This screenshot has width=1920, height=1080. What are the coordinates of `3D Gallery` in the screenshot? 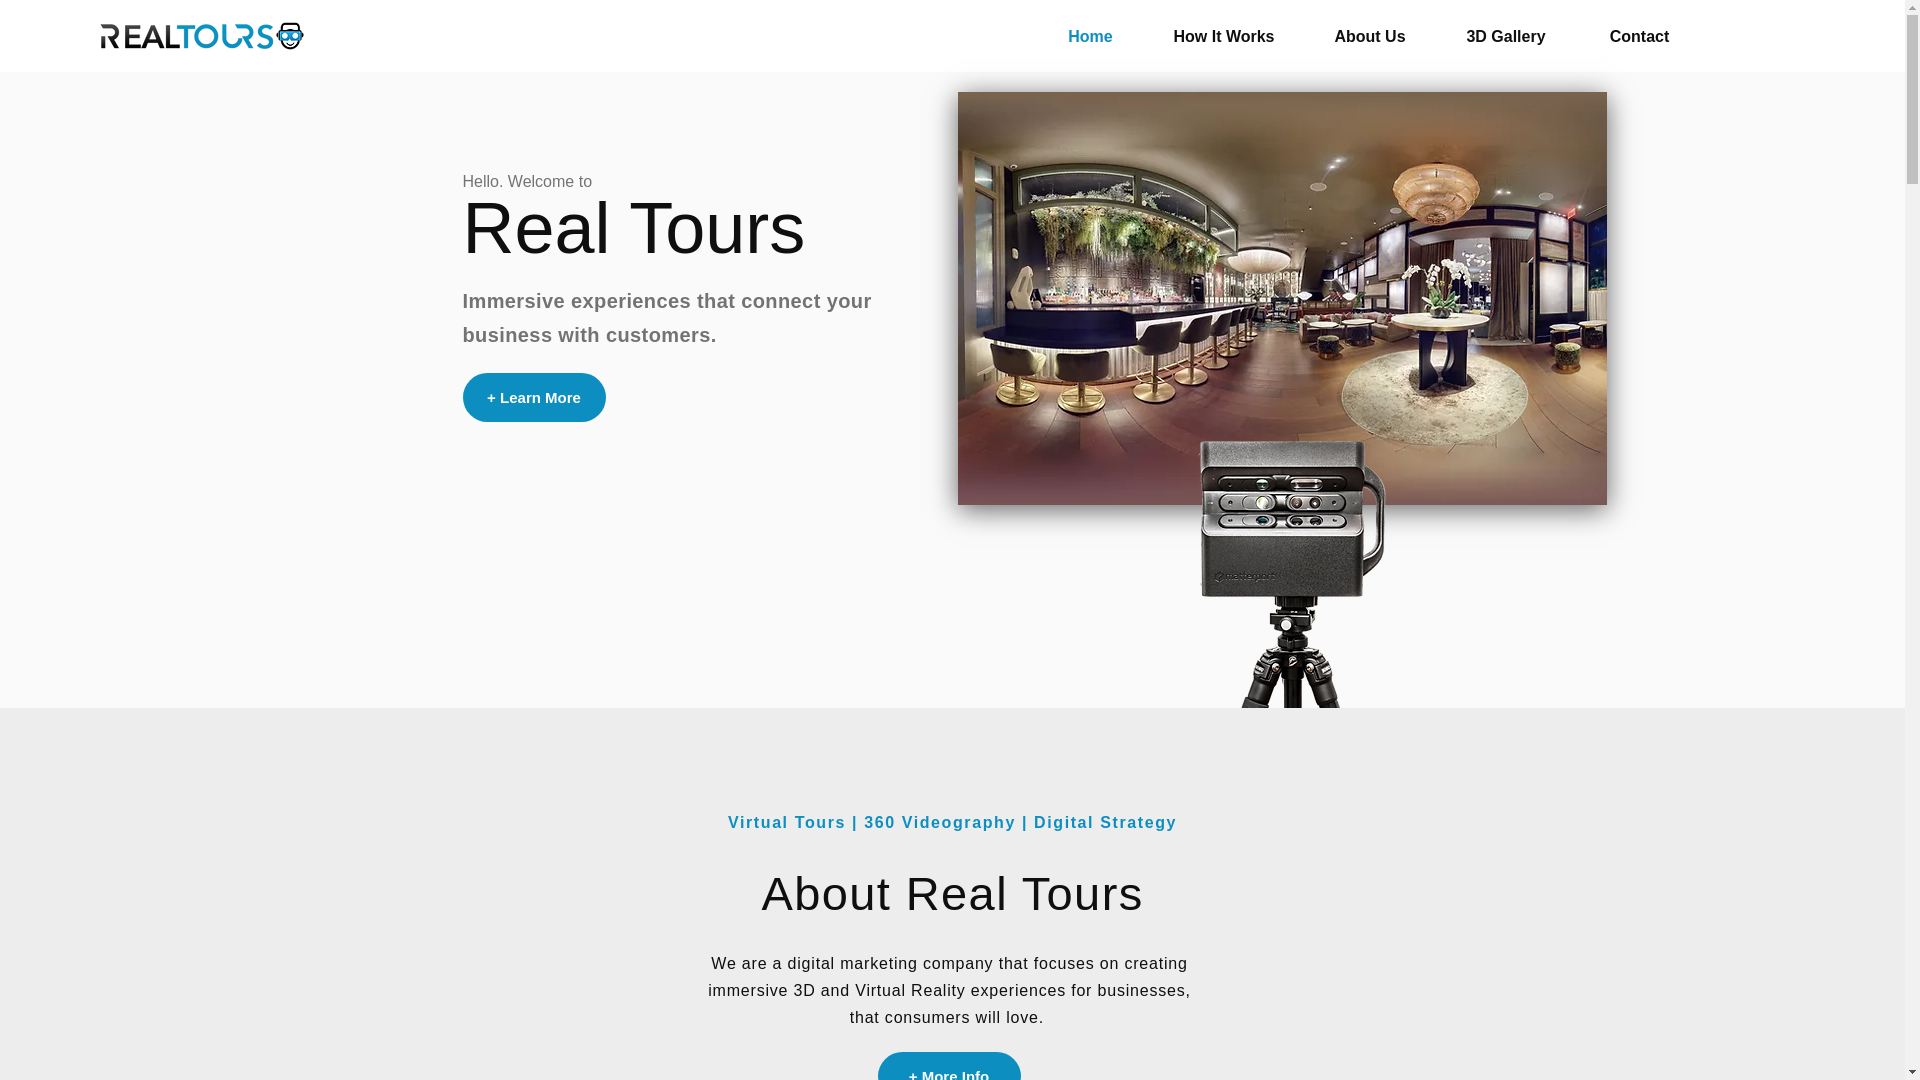 It's located at (1506, 37).